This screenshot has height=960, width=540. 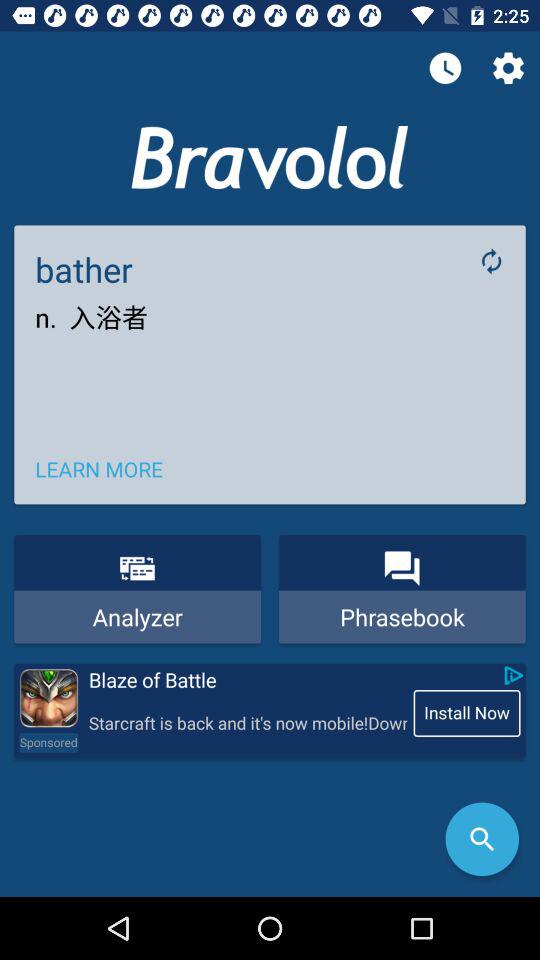 I want to click on launch icon below the install now item, so click(x=482, y=839).